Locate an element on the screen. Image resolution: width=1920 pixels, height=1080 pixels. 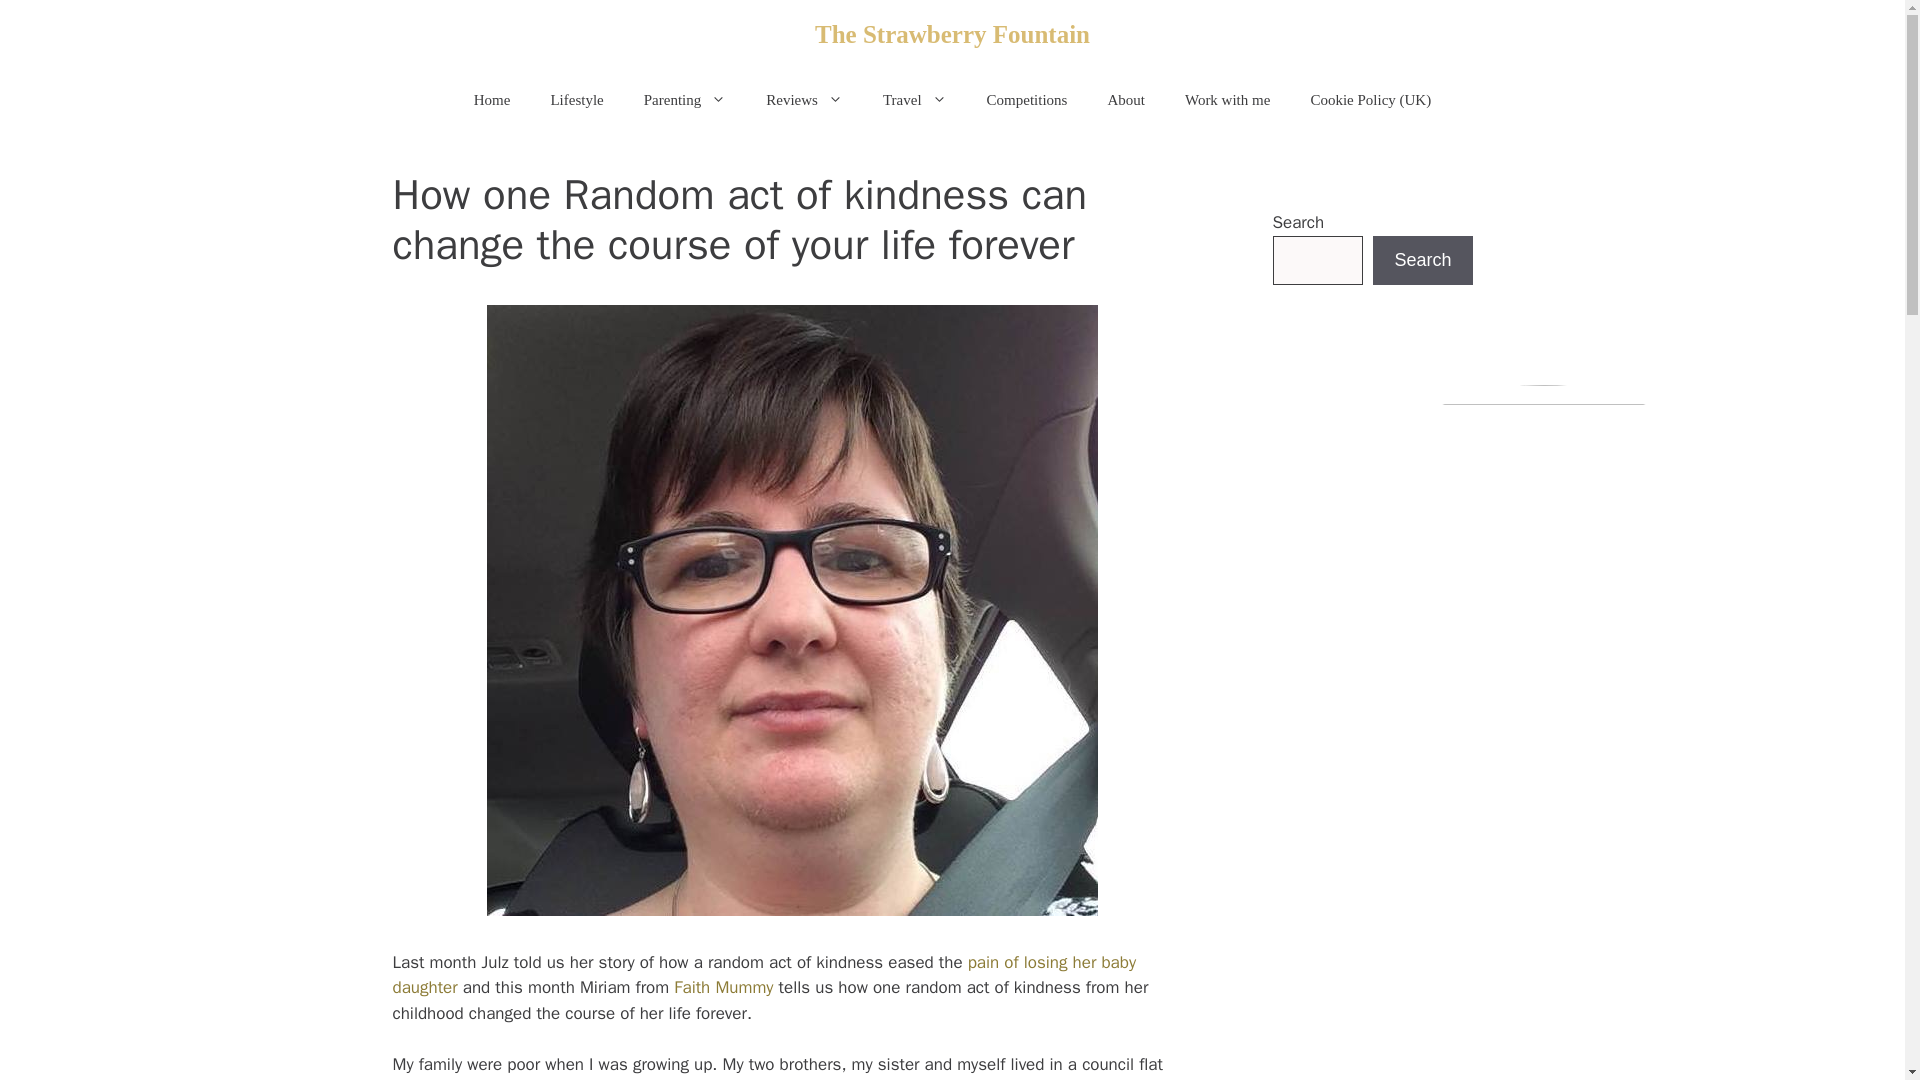
Home is located at coordinates (492, 100).